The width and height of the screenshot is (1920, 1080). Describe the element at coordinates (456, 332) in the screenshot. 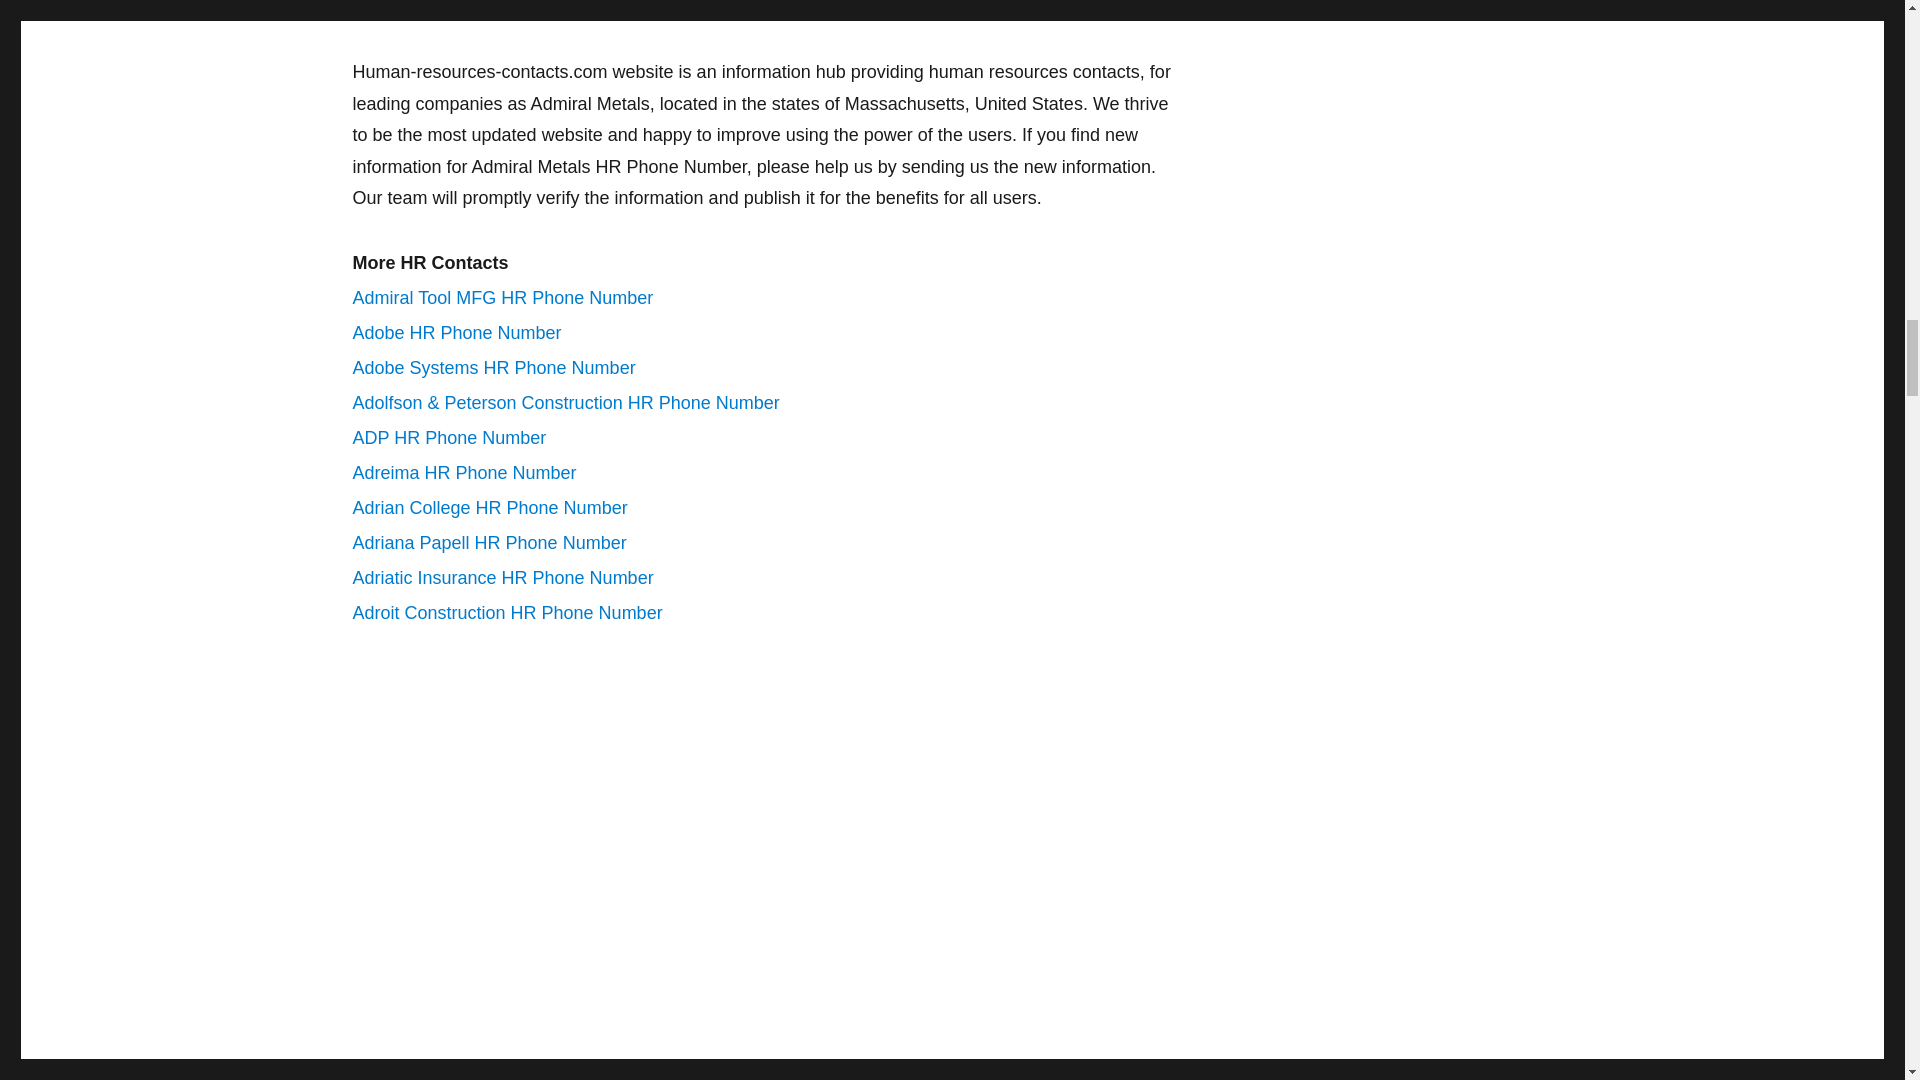

I see `Adobe HR Phone Number` at that location.